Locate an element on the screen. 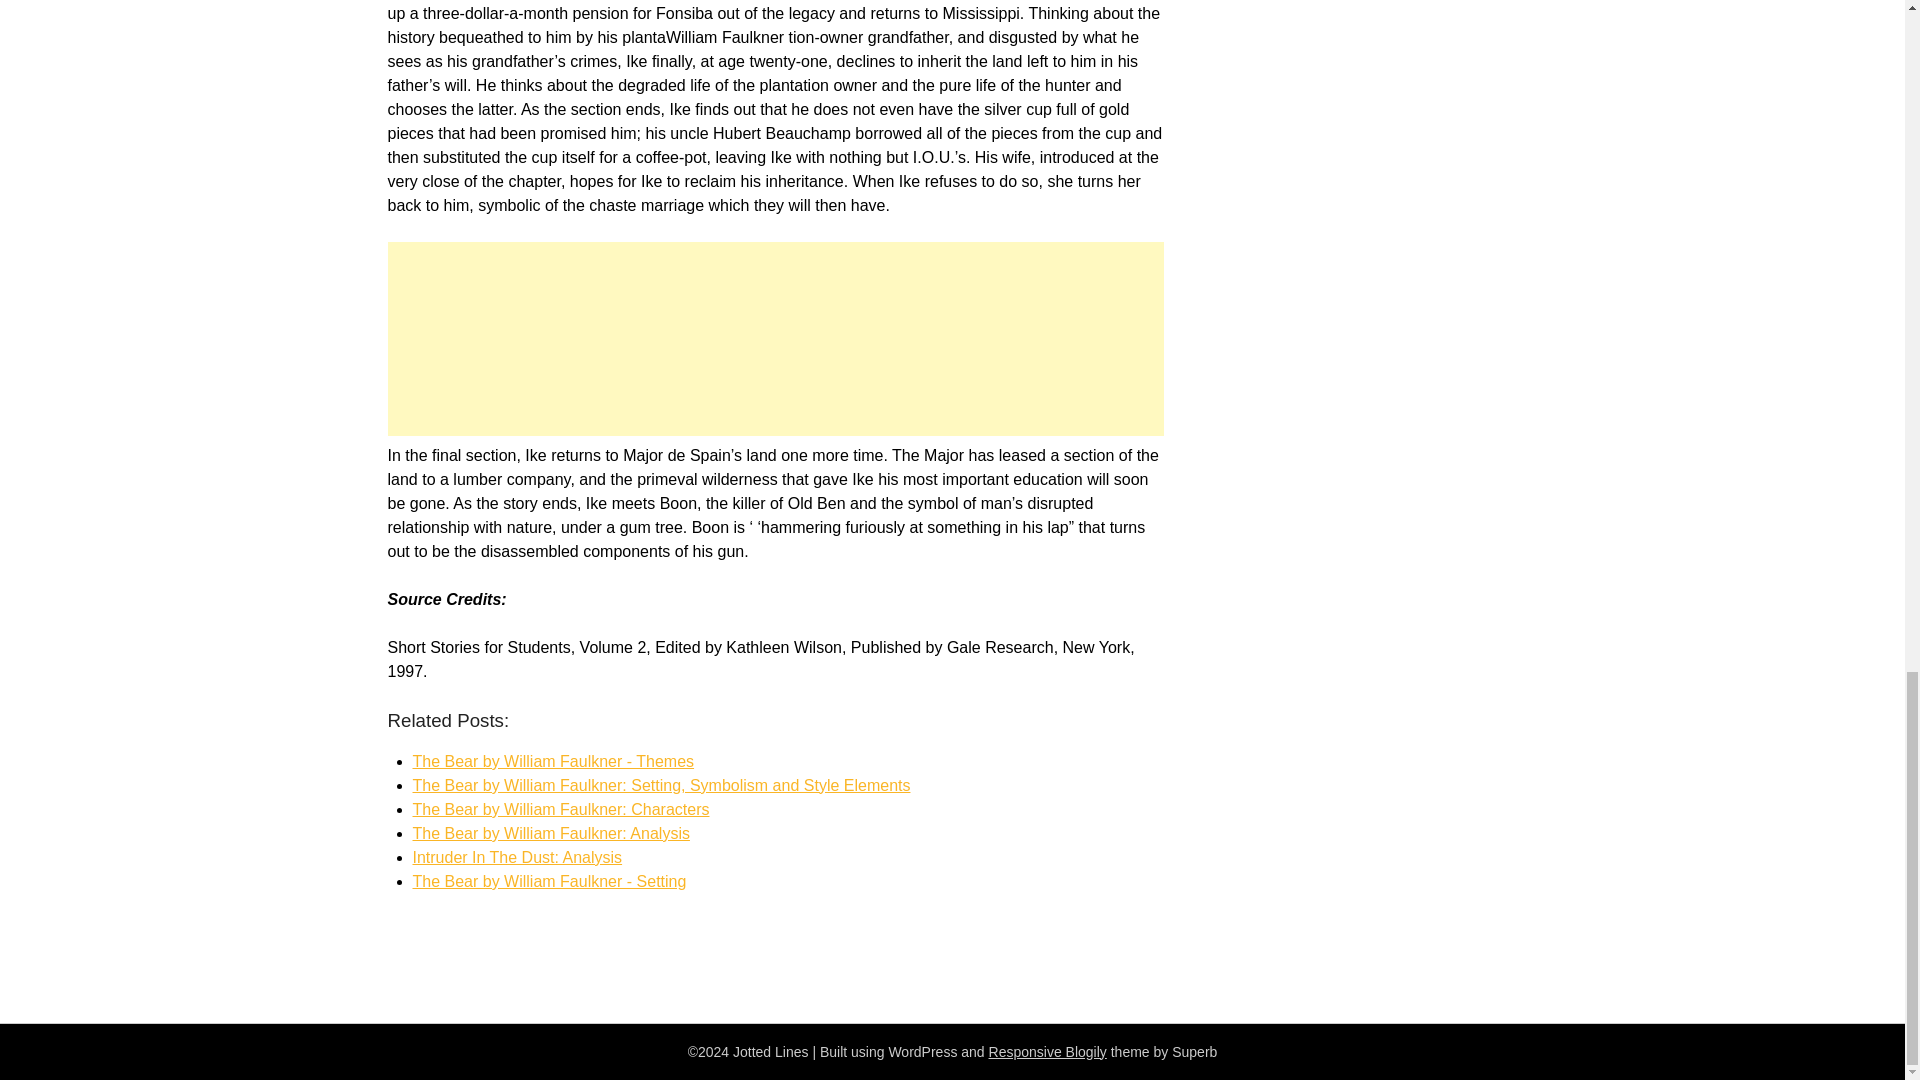  Responsive Blogily is located at coordinates (1048, 1052).